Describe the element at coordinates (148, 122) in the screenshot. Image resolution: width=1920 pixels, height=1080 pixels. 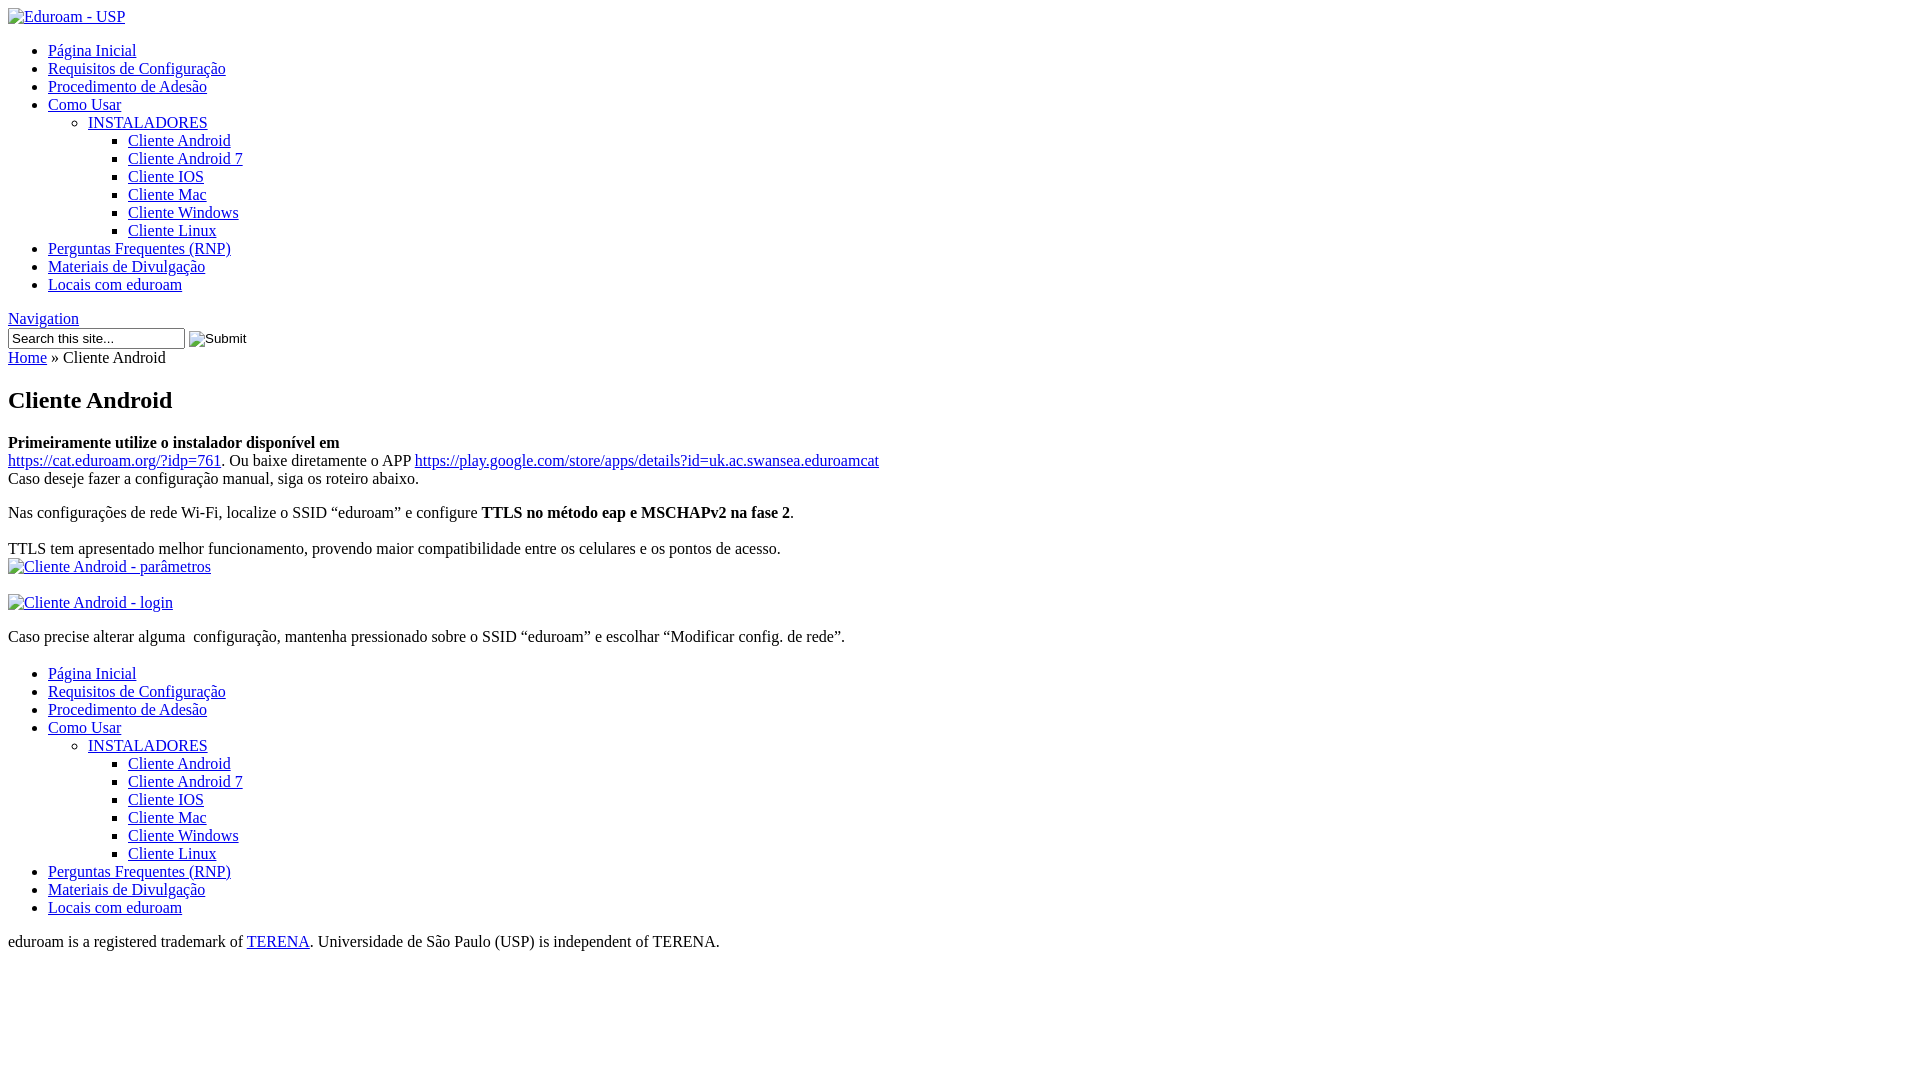
I see `INSTALADORES` at that location.